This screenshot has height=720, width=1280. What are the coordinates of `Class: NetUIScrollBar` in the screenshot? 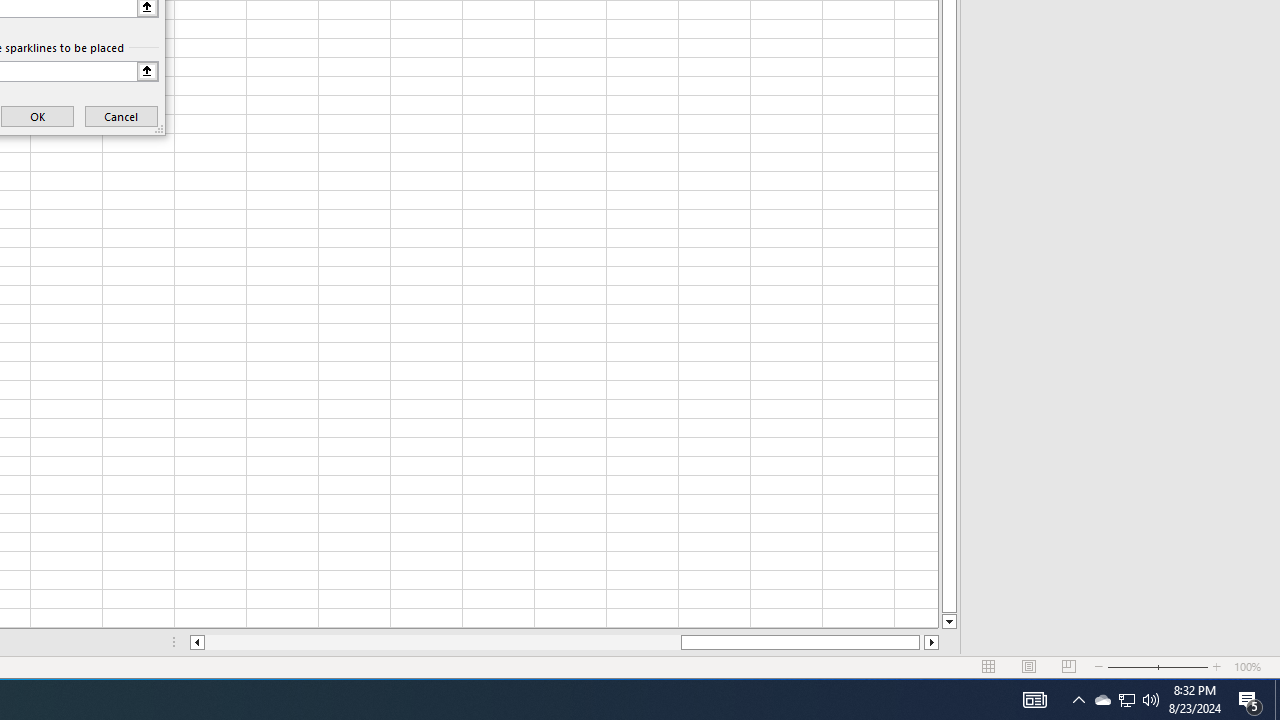 It's located at (564, 642).